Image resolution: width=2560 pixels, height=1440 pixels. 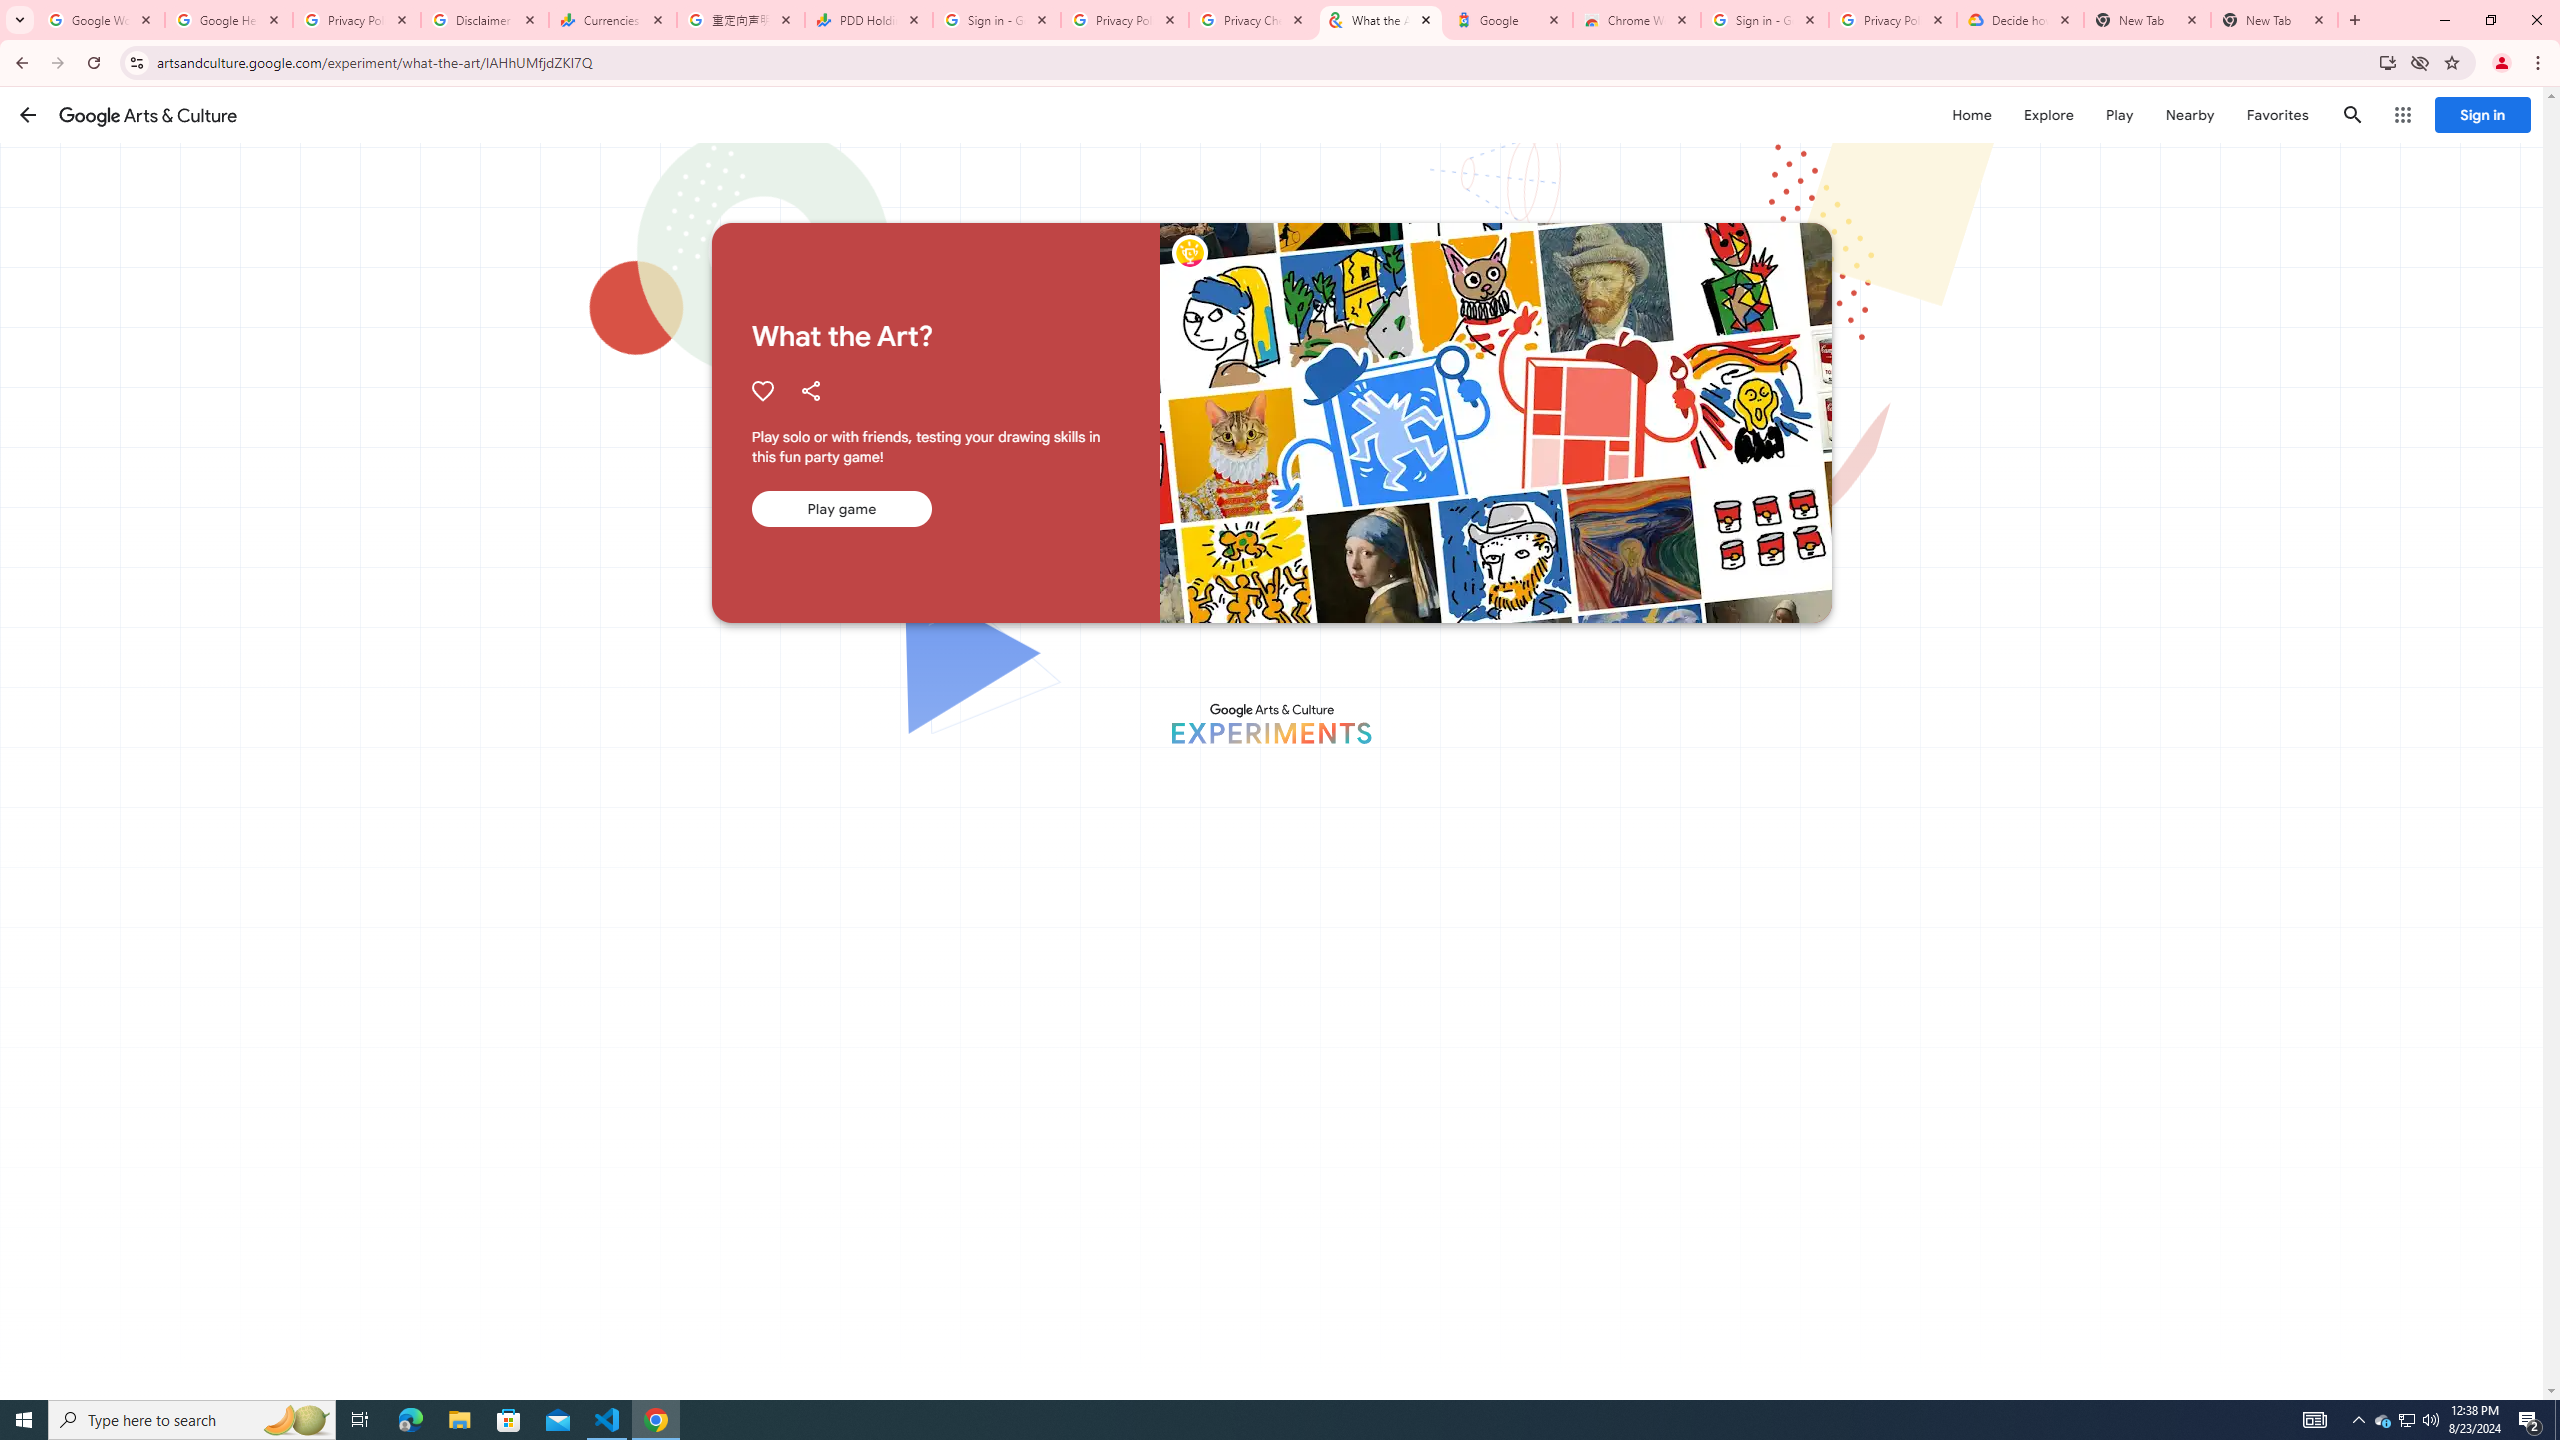 What do you see at coordinates (57, 63) in the screenshot?
I see `Forward` at bounding box center [57, 63].